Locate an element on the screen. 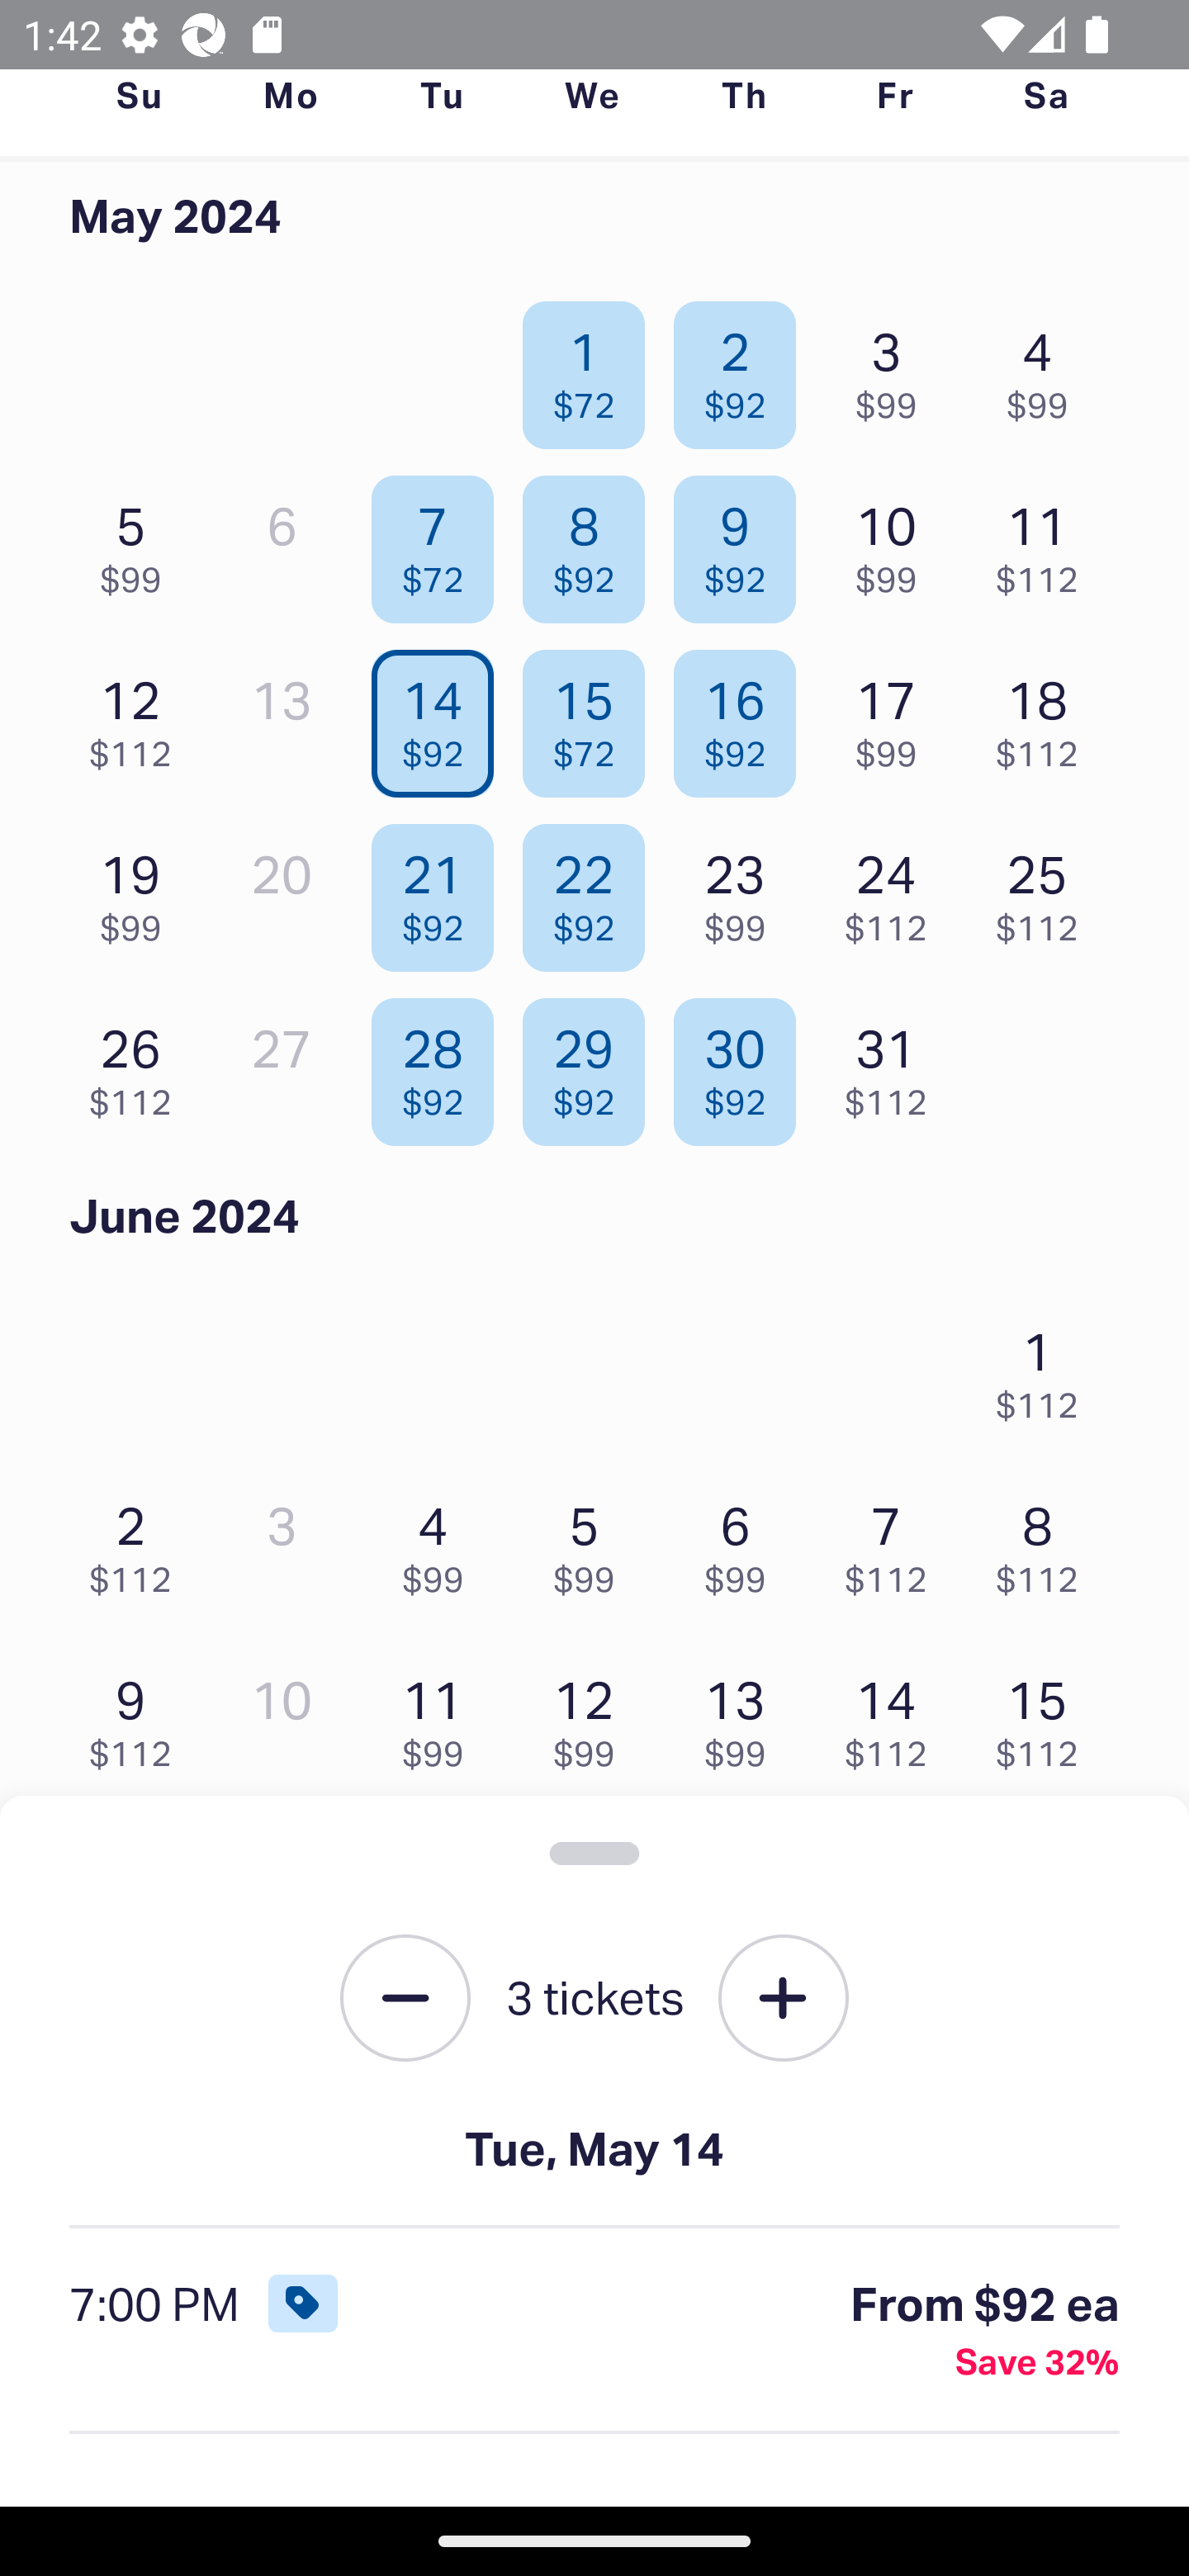  2 $112 is located at coordinates (139, 1541).